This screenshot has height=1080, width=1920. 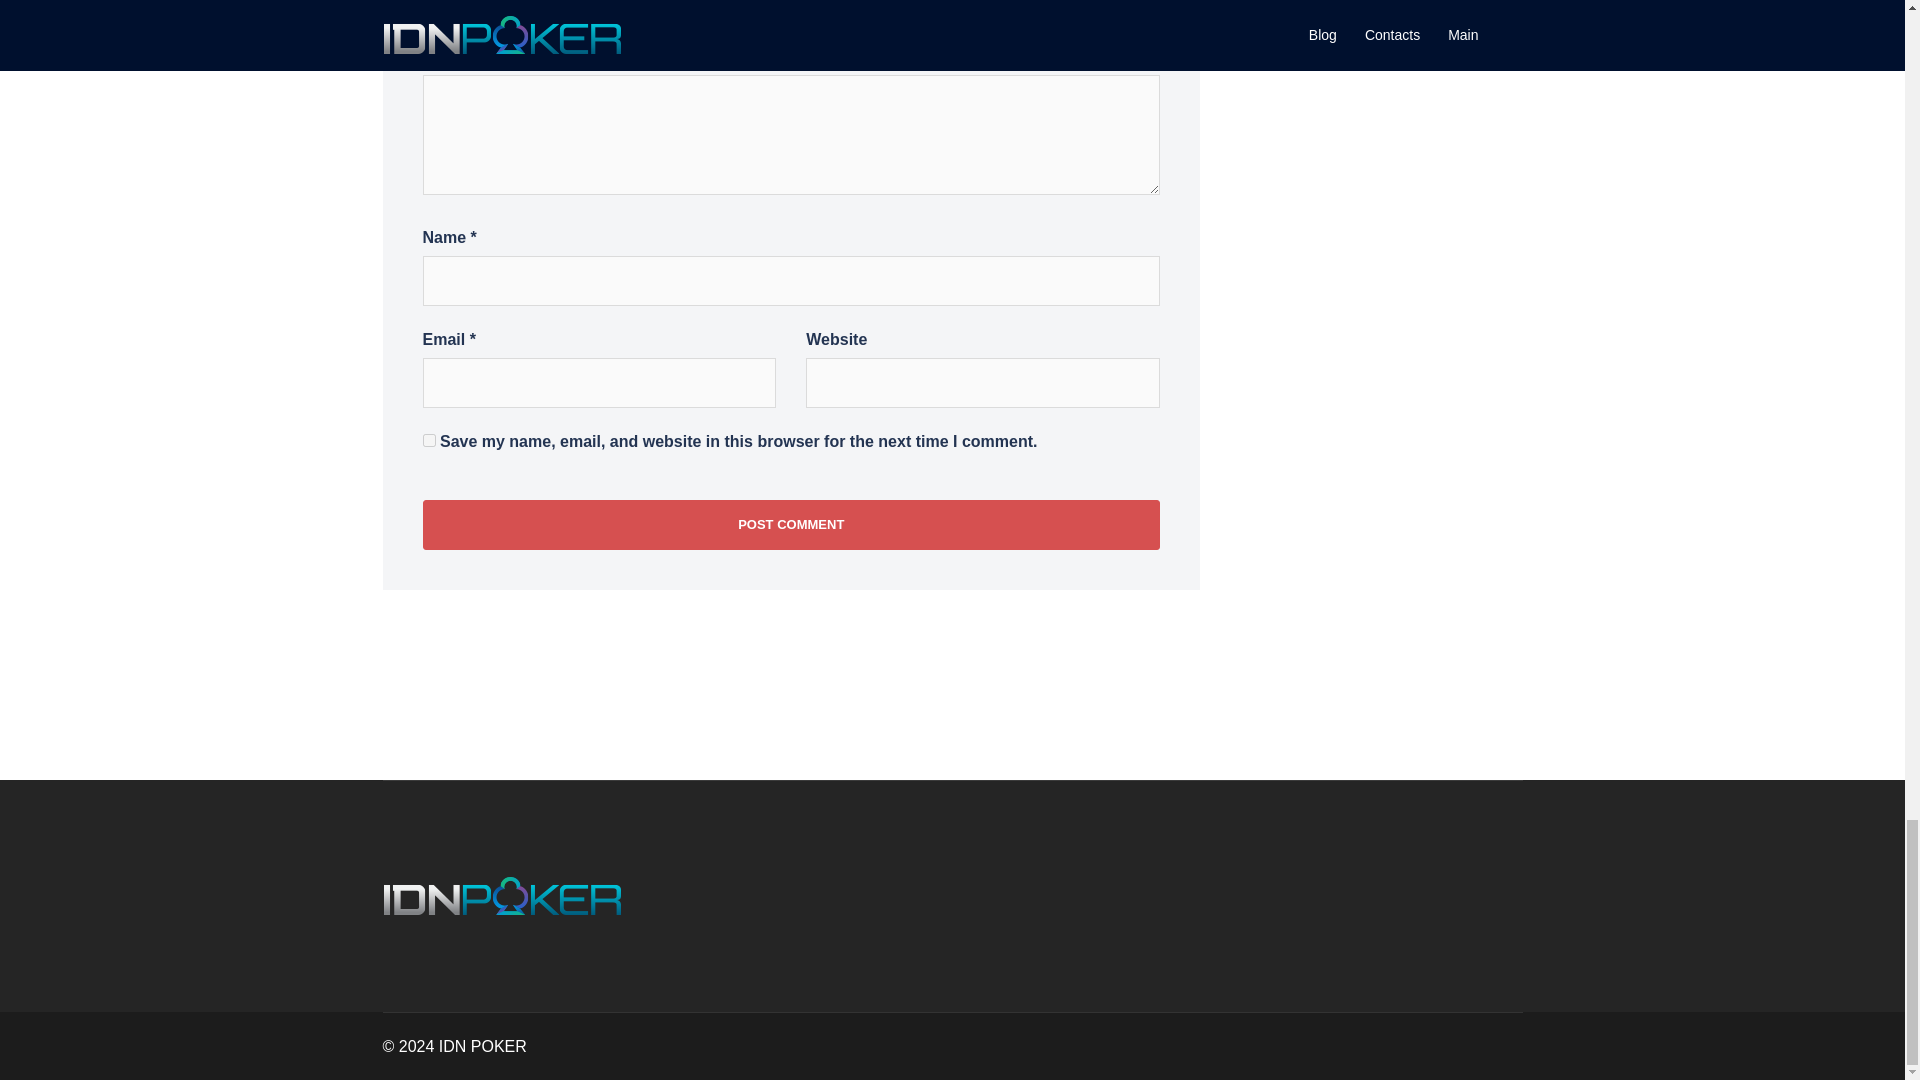 I want to click on yes, so click(x=428, y=440).